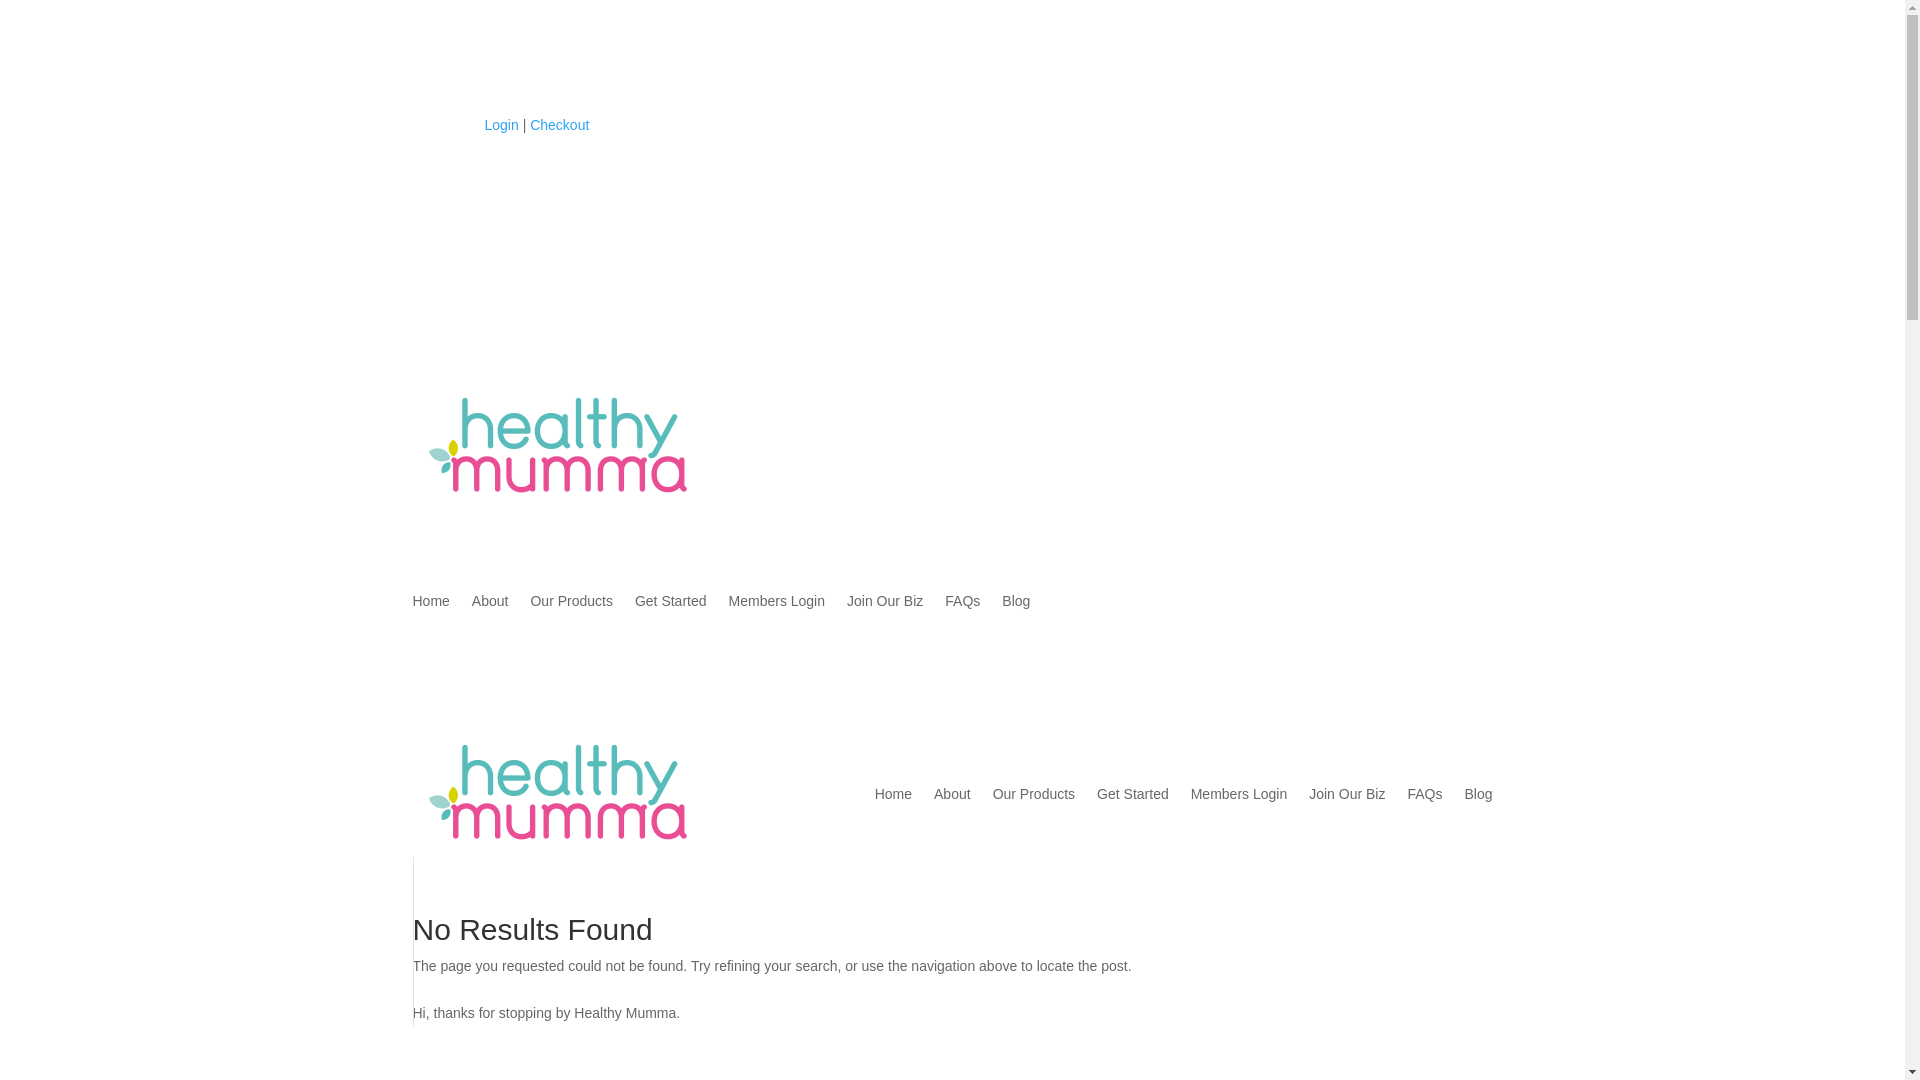 This screenshot has width=1920, height=1080. What do you see at coordinates (501, 125) in the screenshot?
I see `Login` at bounding box center [501, 125].